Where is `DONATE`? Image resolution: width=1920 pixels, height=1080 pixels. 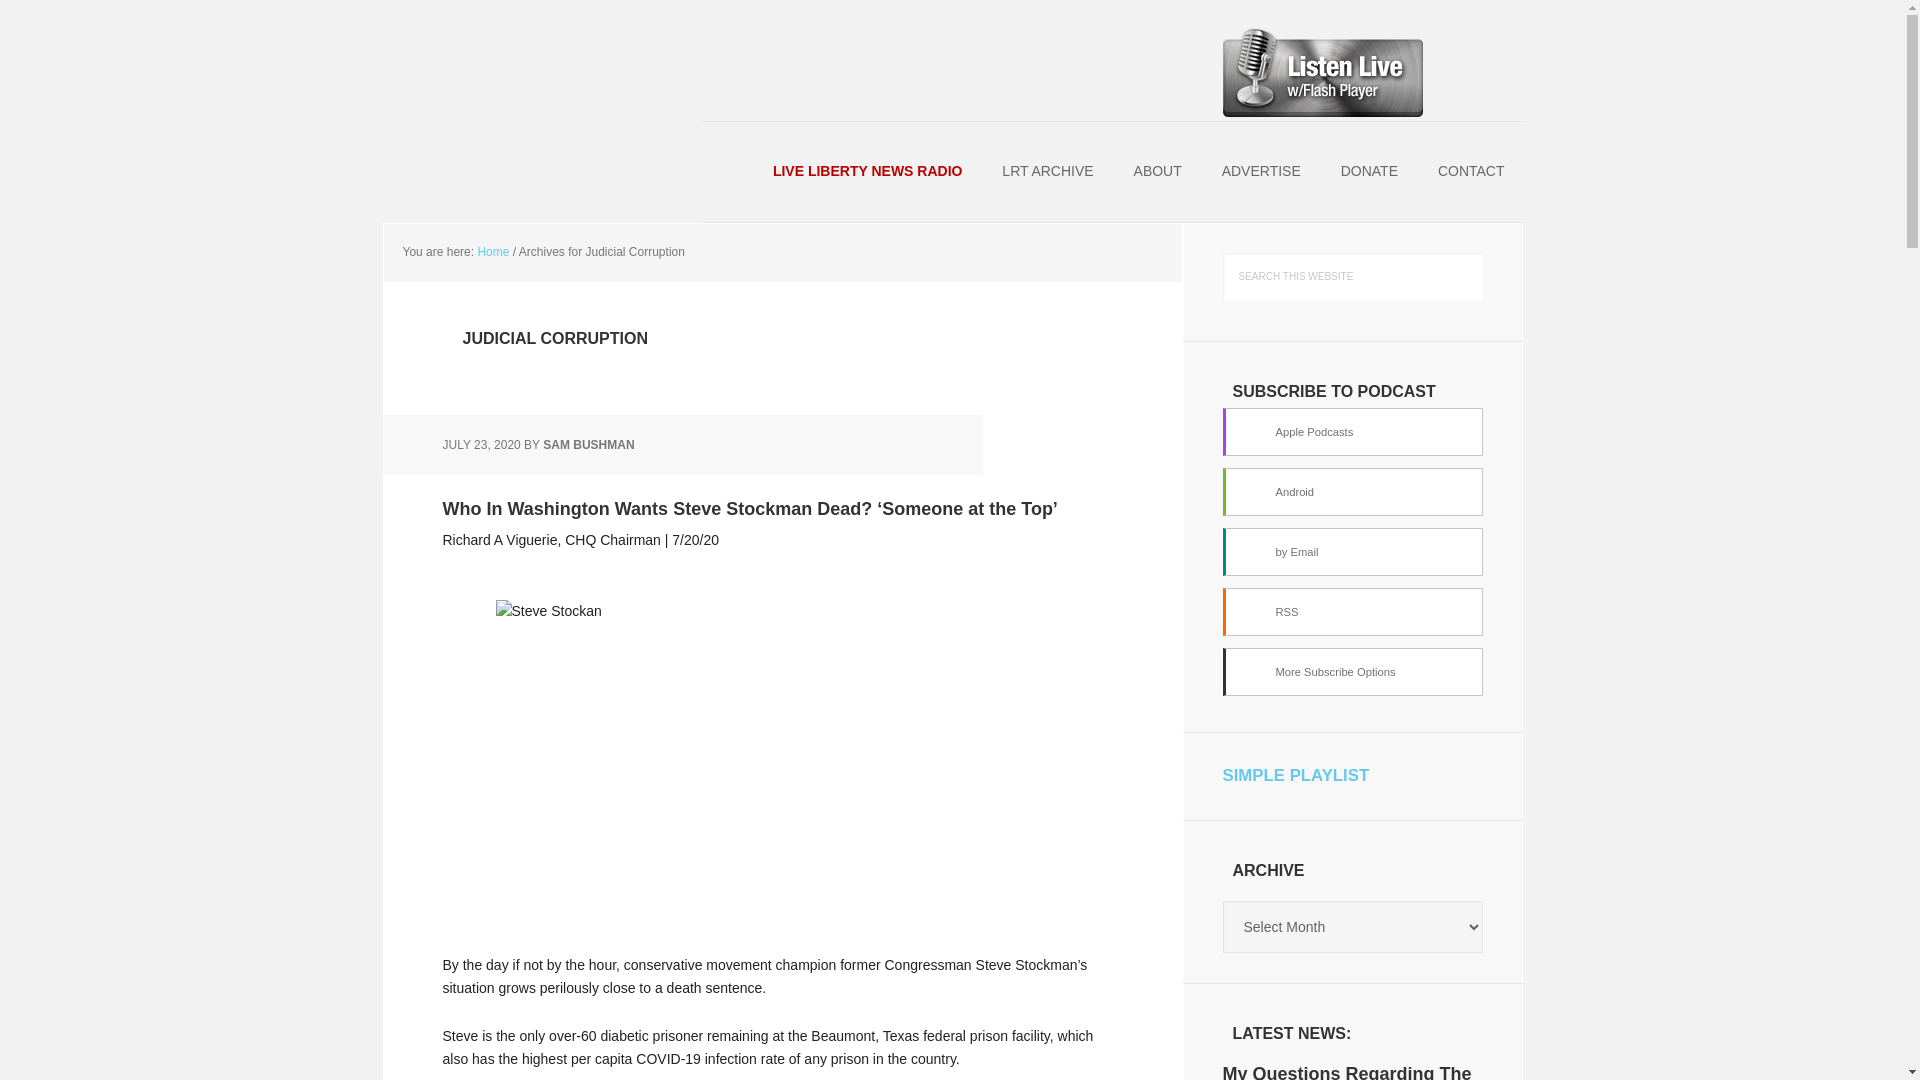 DONATE is located at coordinates (1369, 172).